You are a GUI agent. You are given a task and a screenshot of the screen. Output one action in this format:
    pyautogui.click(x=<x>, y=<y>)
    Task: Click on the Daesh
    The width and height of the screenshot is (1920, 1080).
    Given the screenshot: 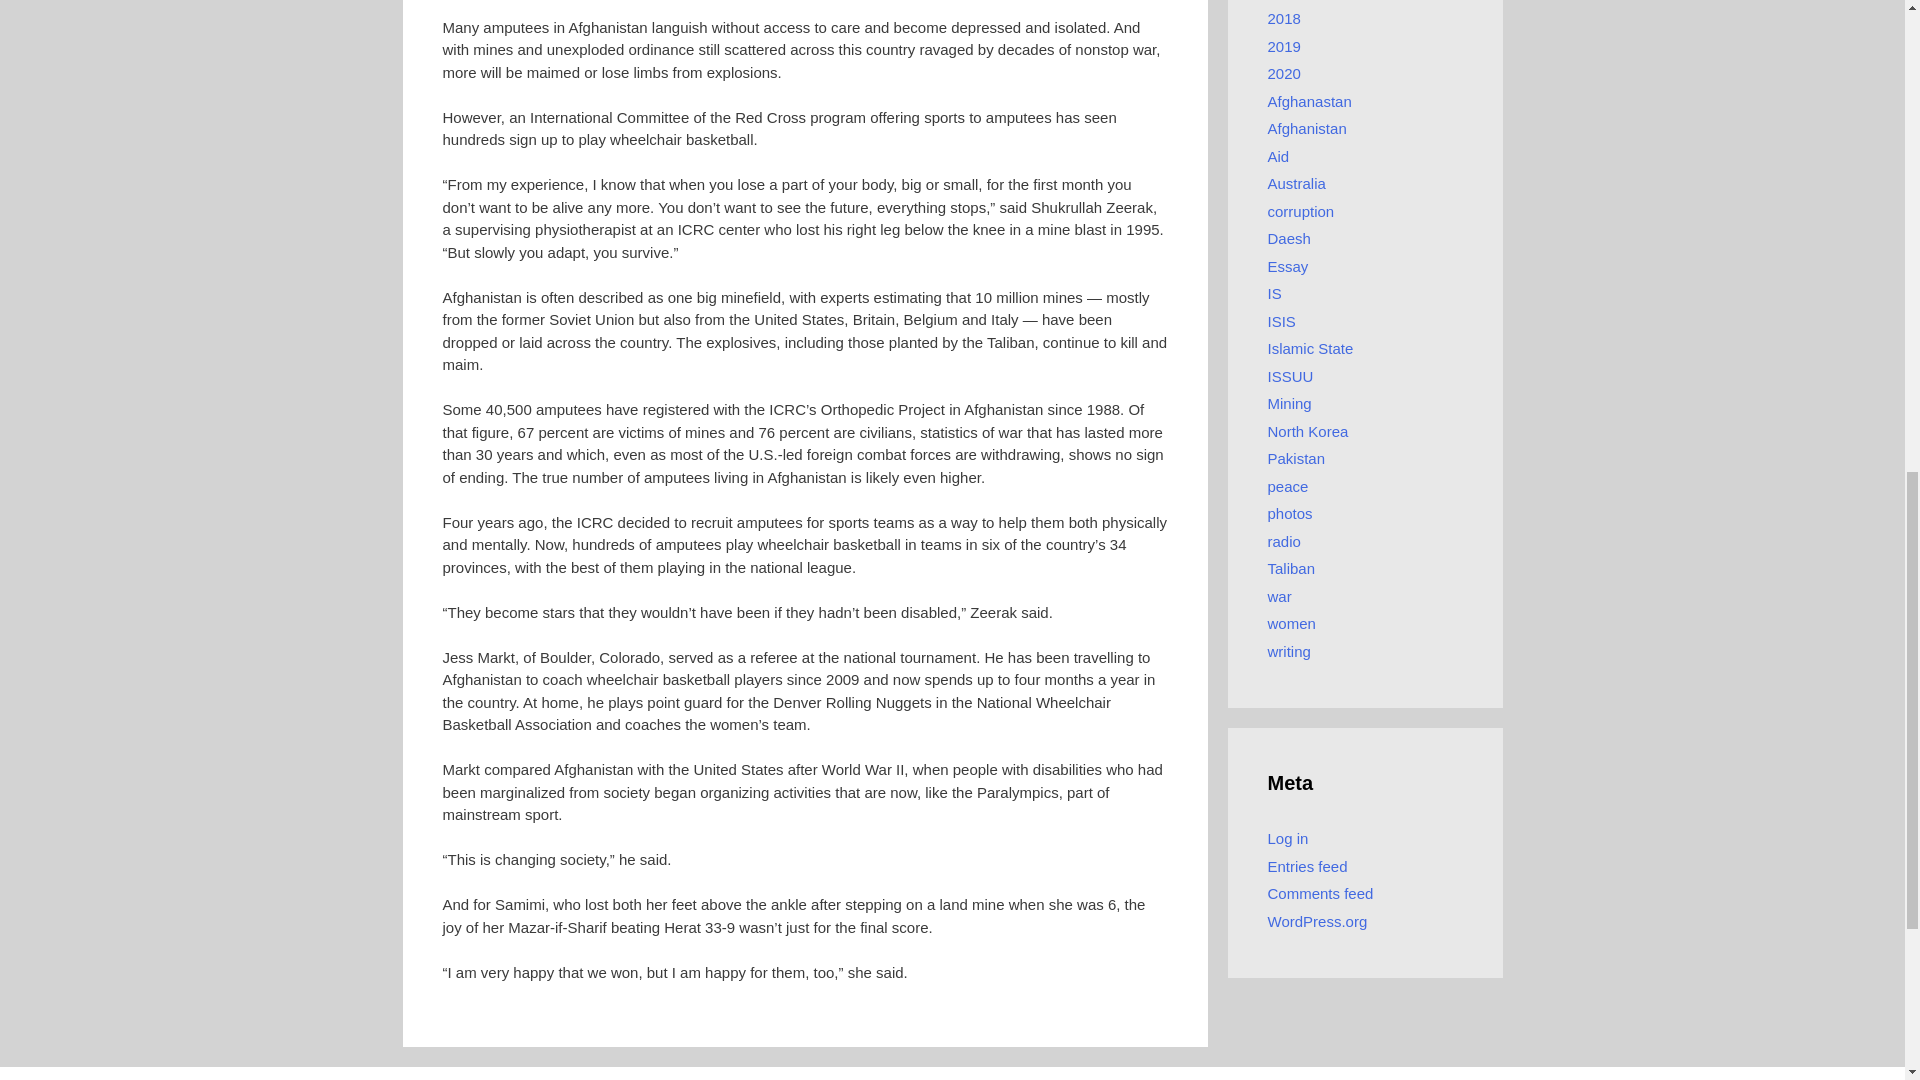 What is the action you would take?
    pyautogui.click(x=1289, y=238)
    